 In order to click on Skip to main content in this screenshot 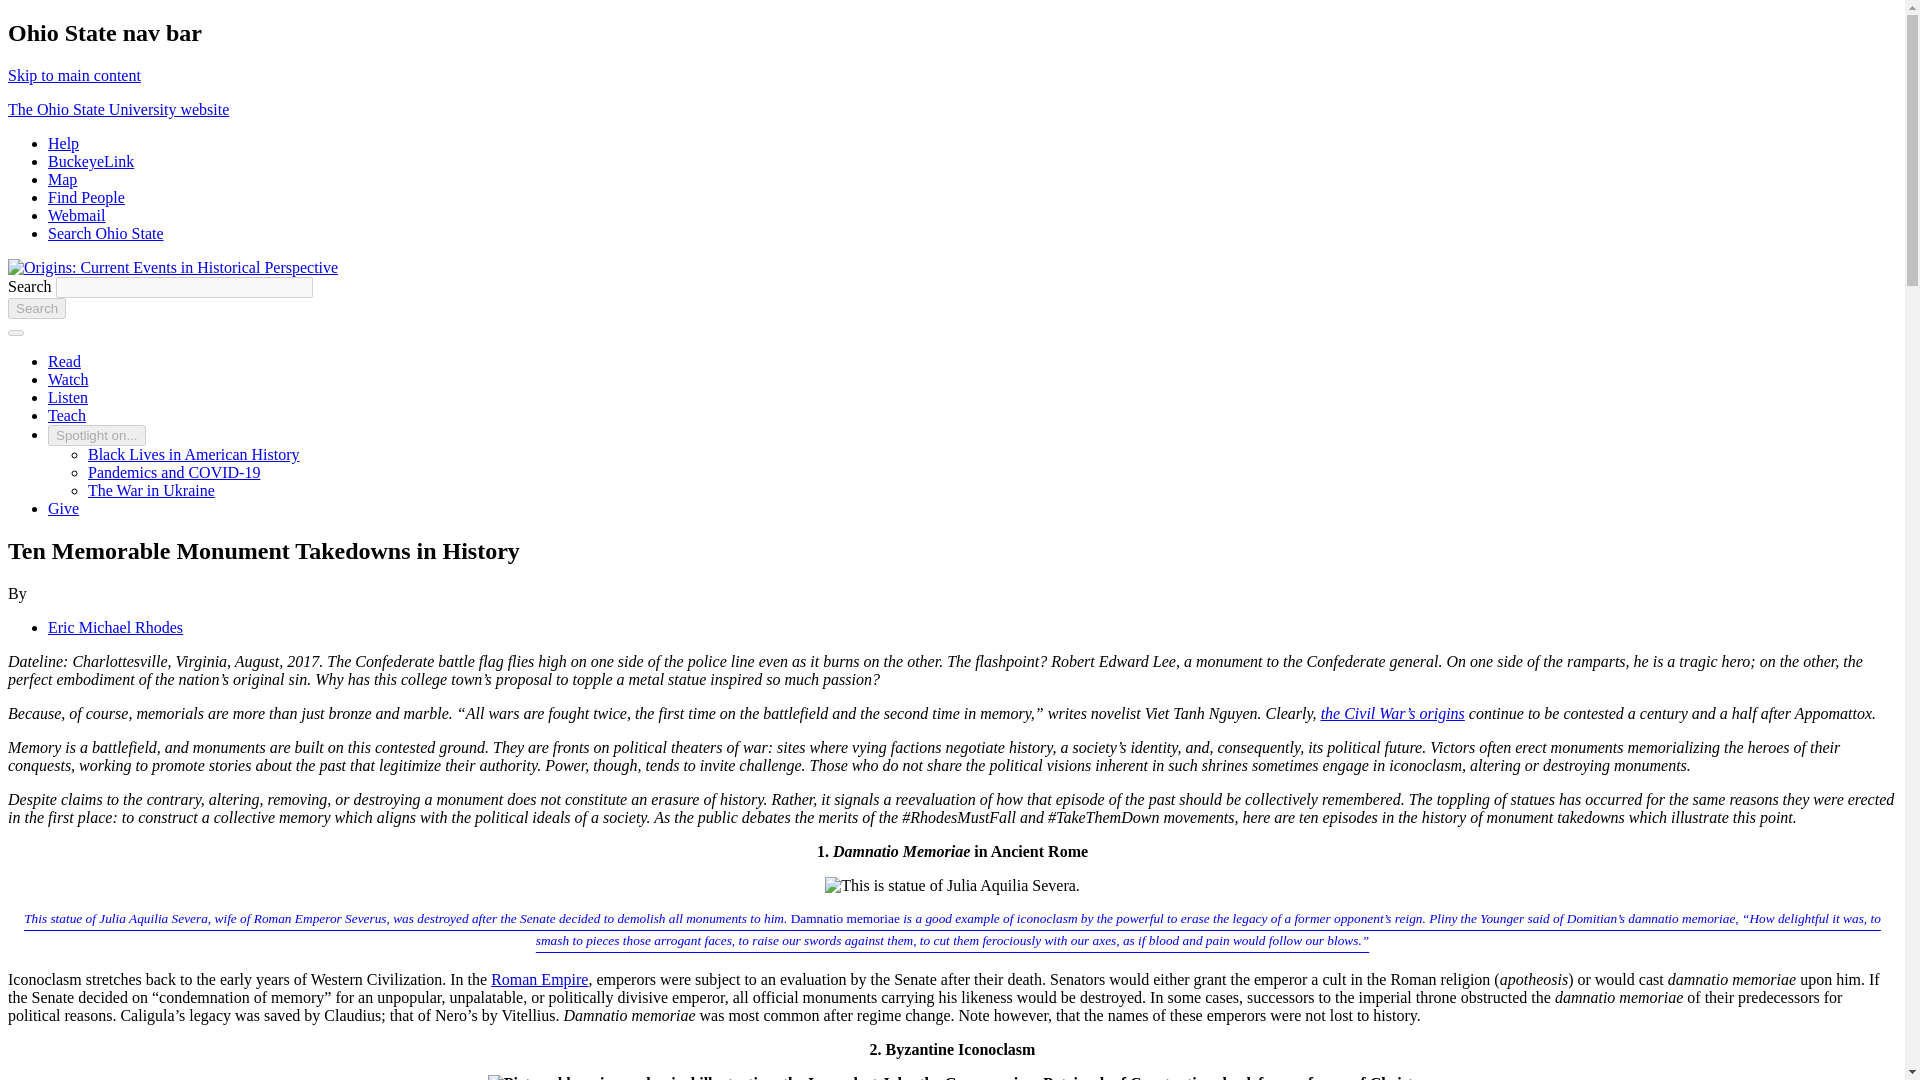, I will do `click(74, 75)`.